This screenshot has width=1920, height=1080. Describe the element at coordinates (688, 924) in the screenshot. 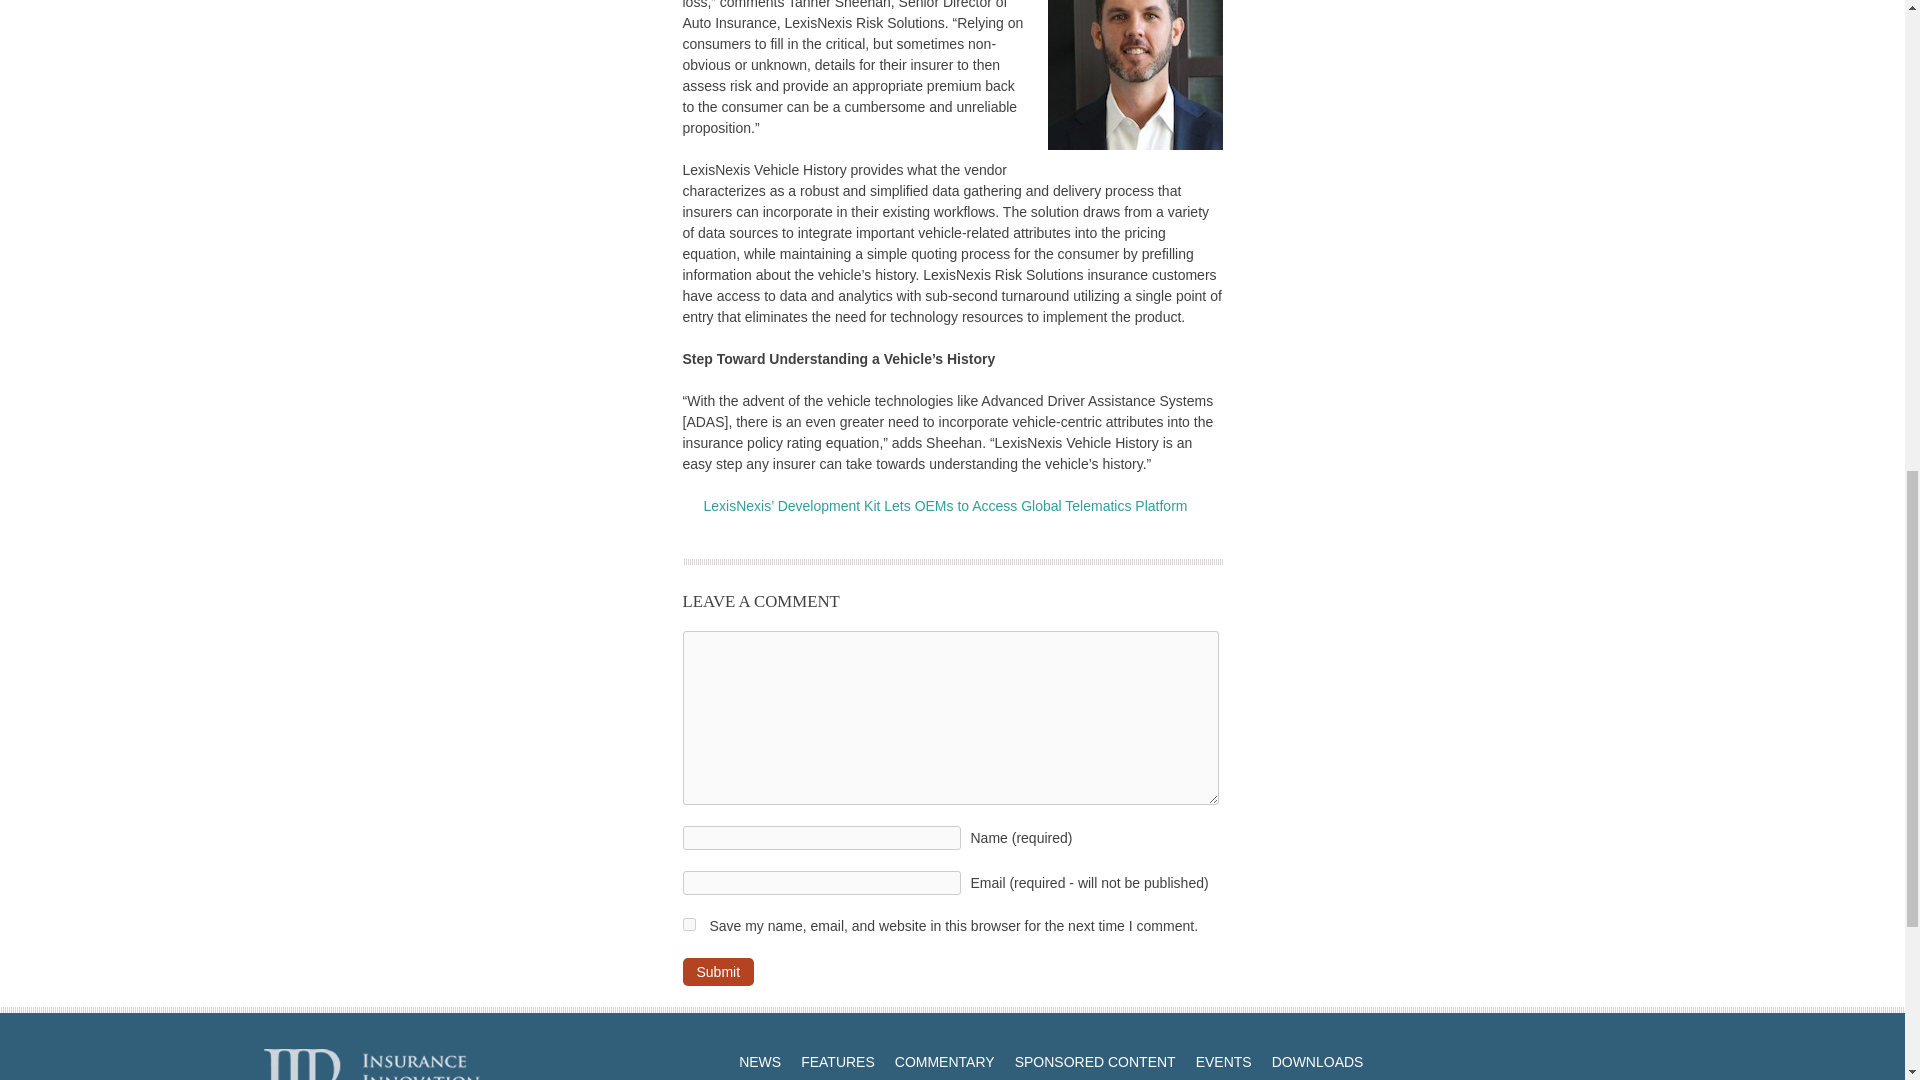

I see `yes` at that location.